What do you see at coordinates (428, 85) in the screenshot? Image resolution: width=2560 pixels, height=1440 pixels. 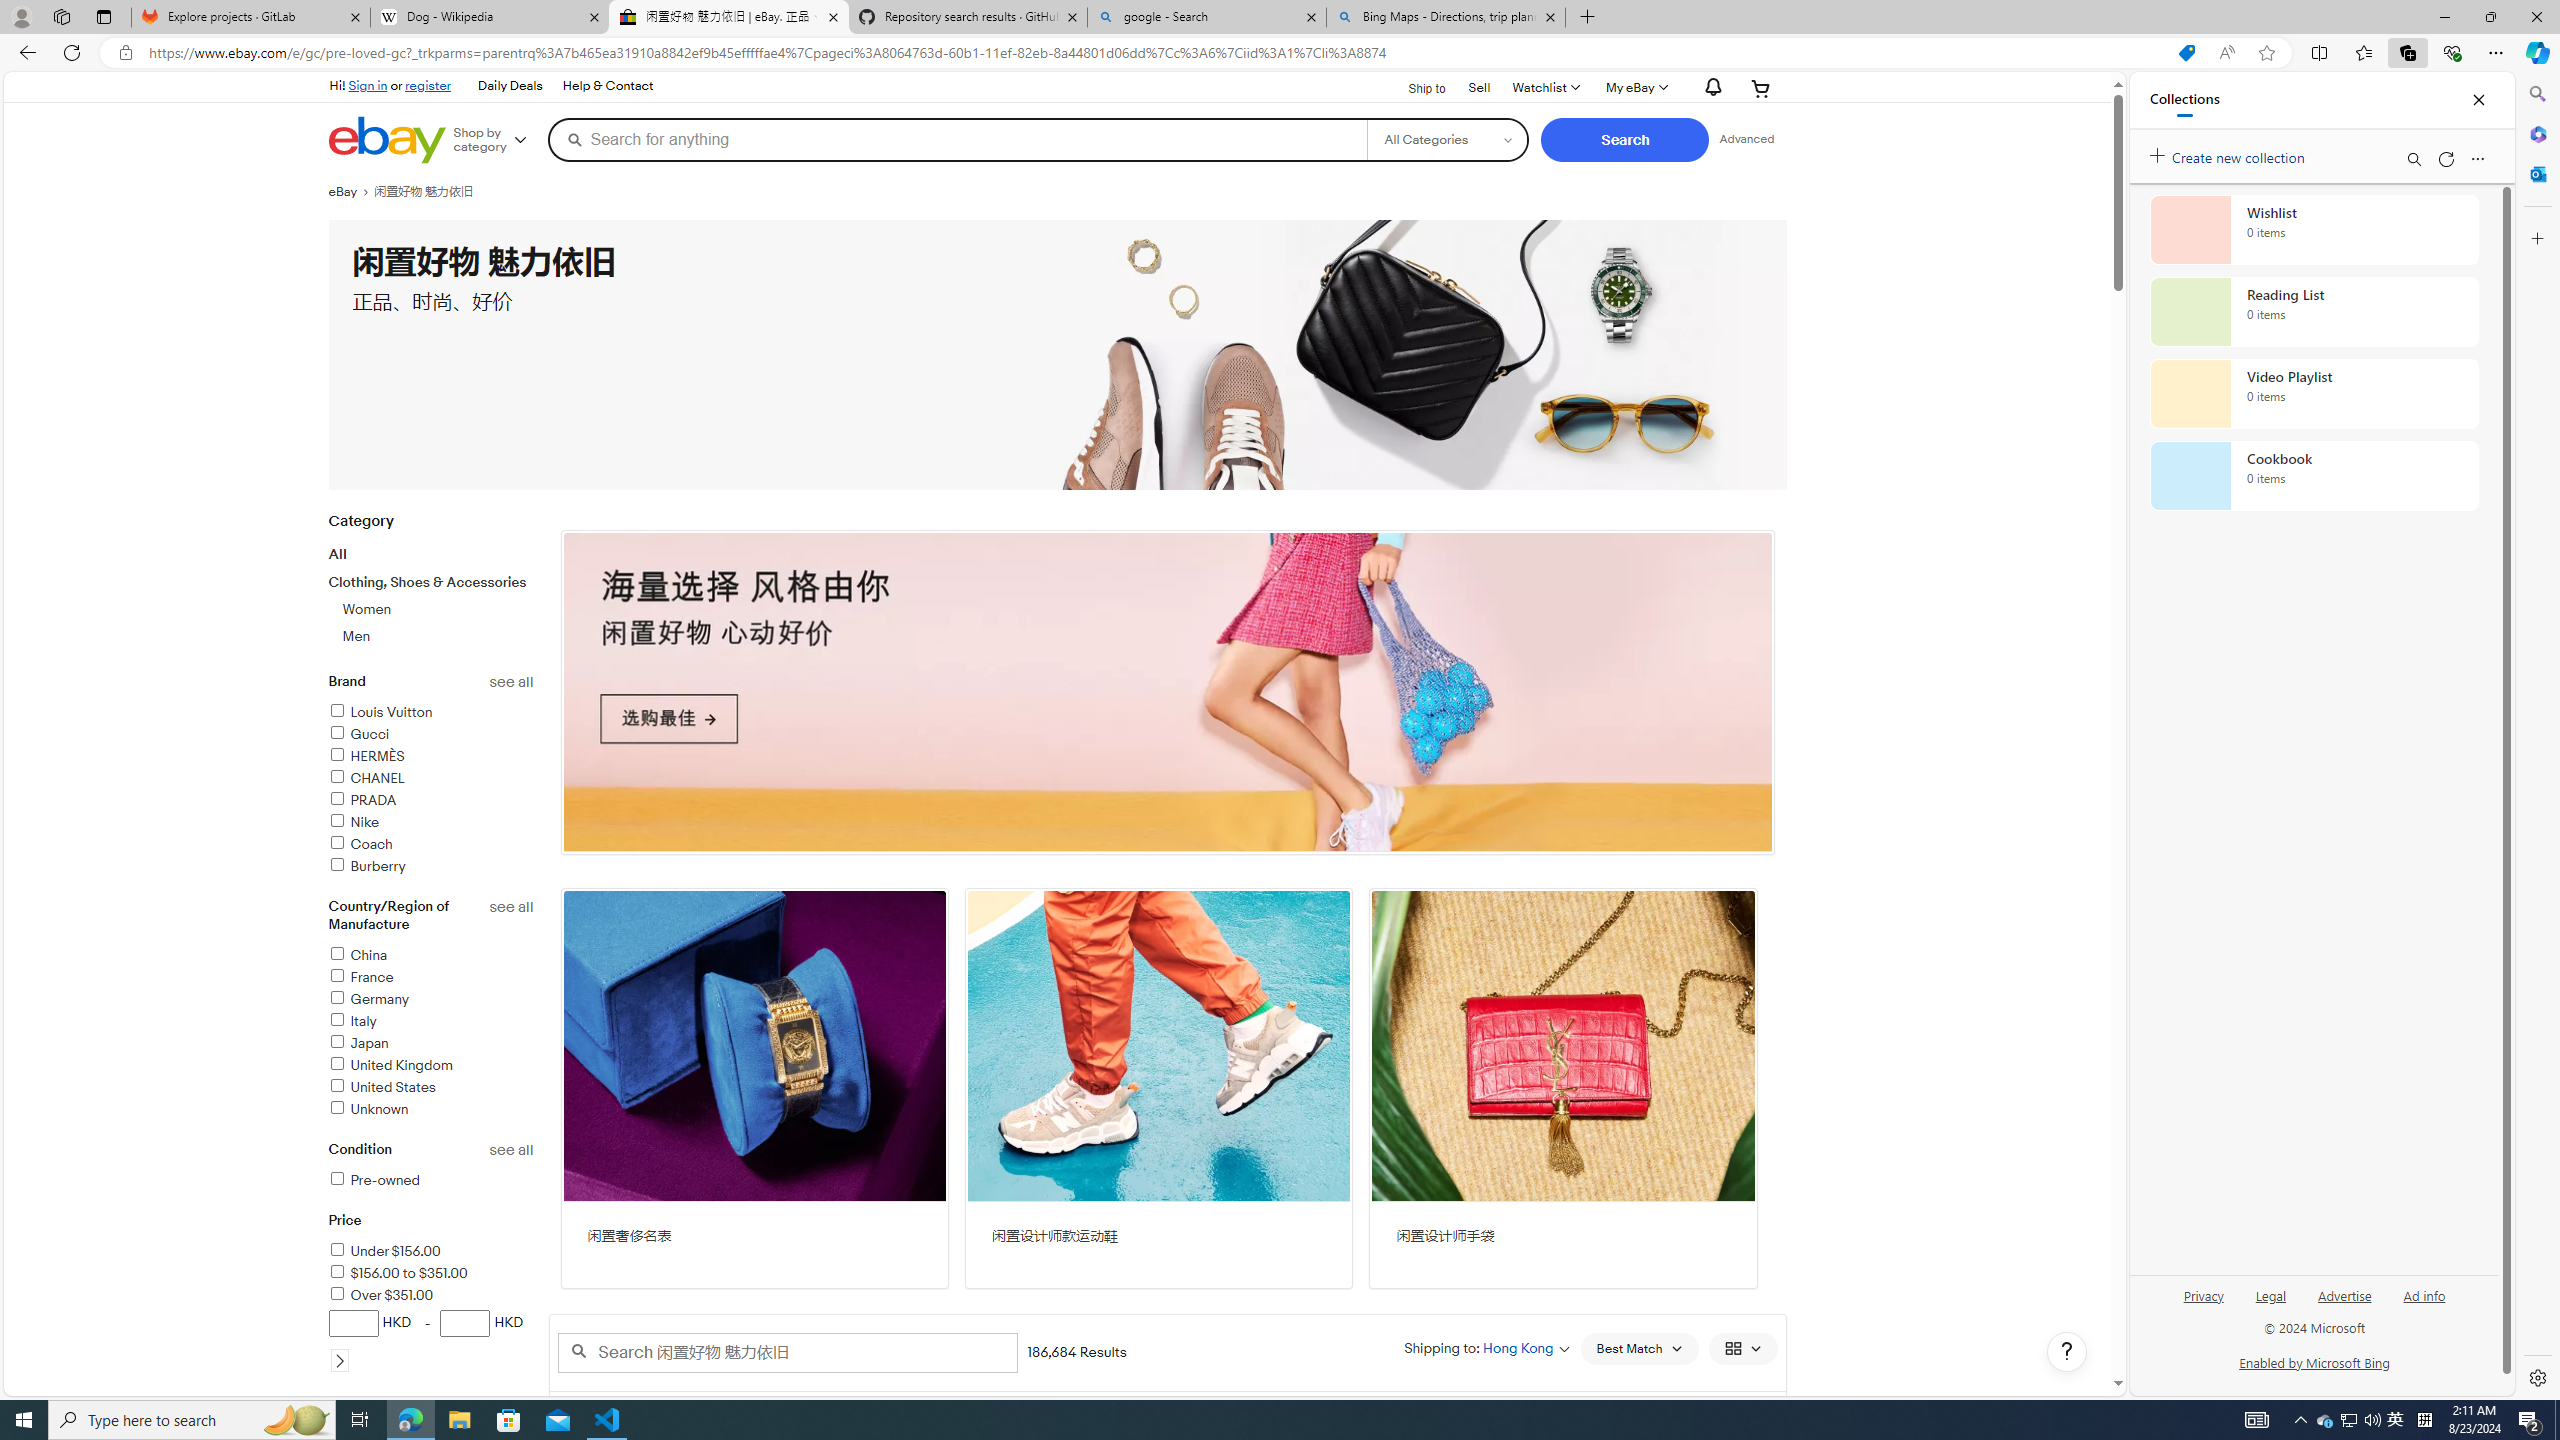 I see `register` at bounding box center [428, 85].